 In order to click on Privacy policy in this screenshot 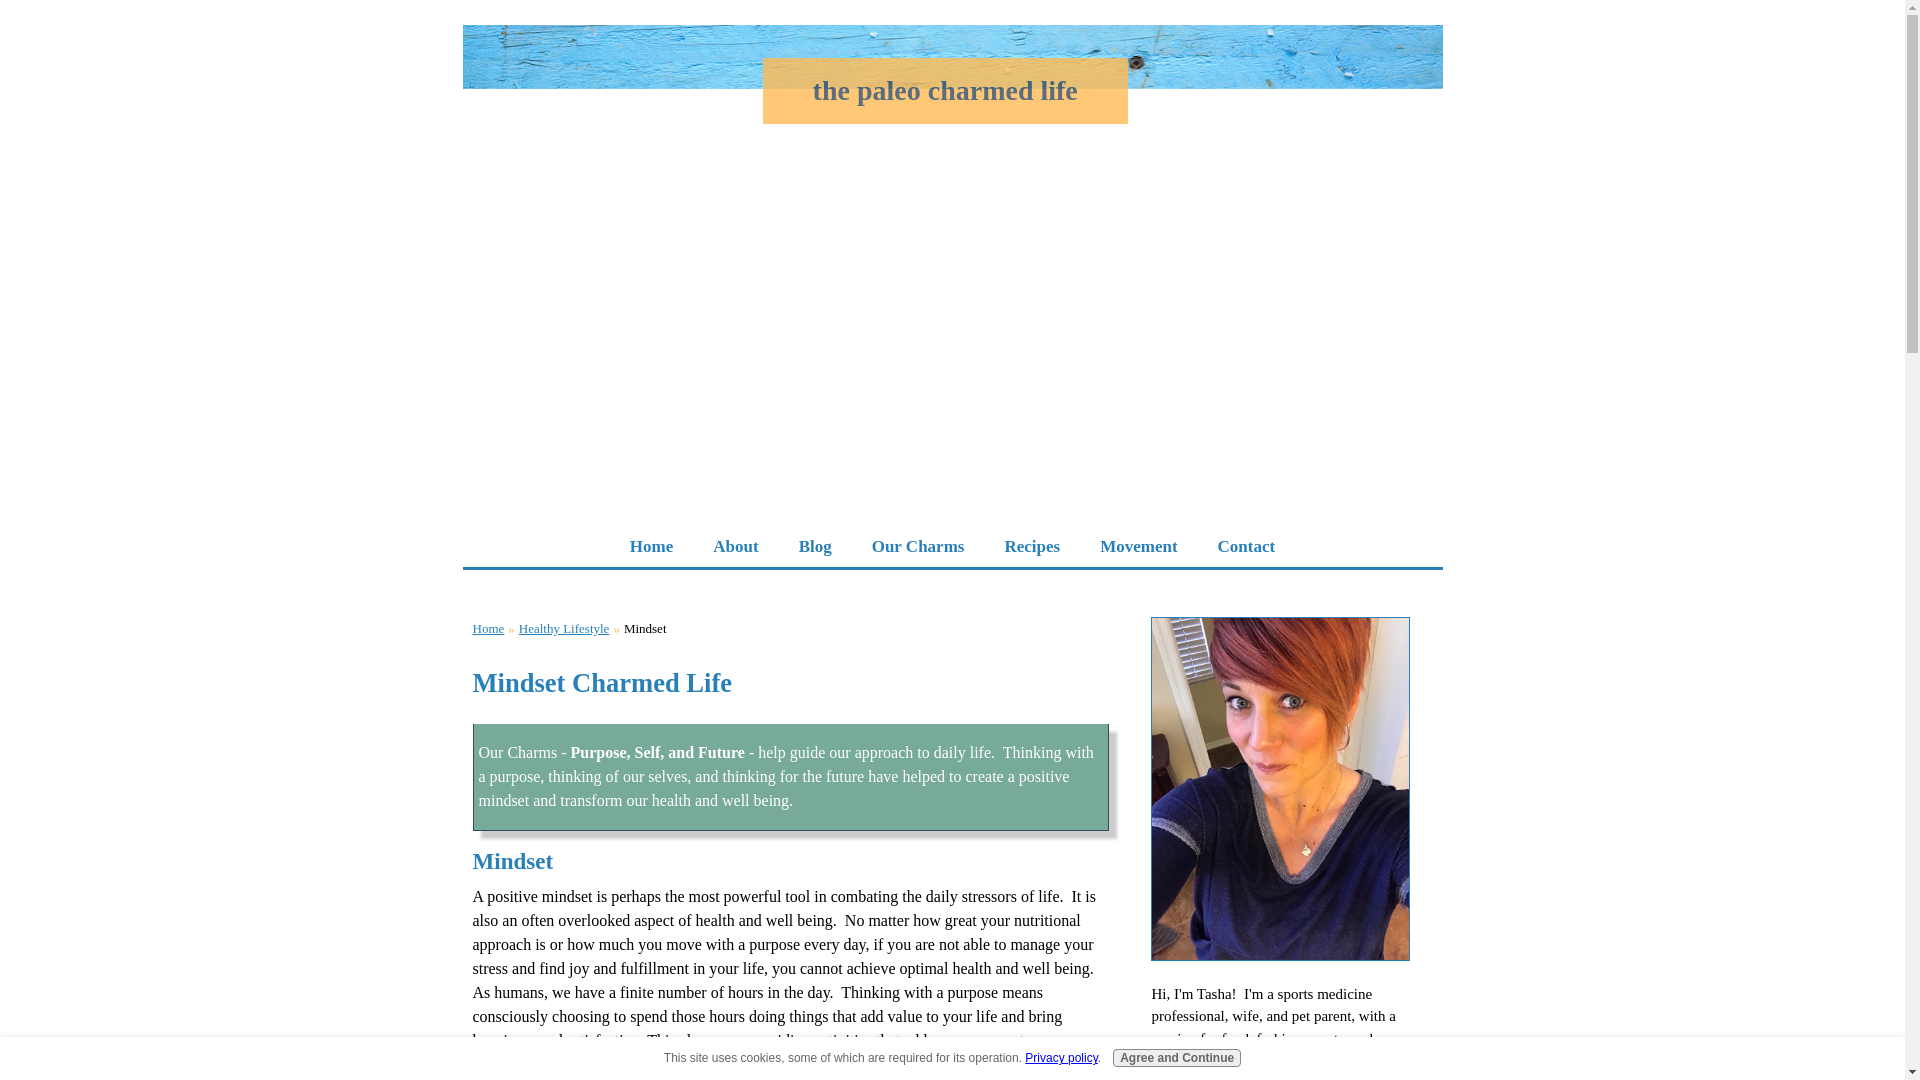, I will do `click(1060, 1057)`.